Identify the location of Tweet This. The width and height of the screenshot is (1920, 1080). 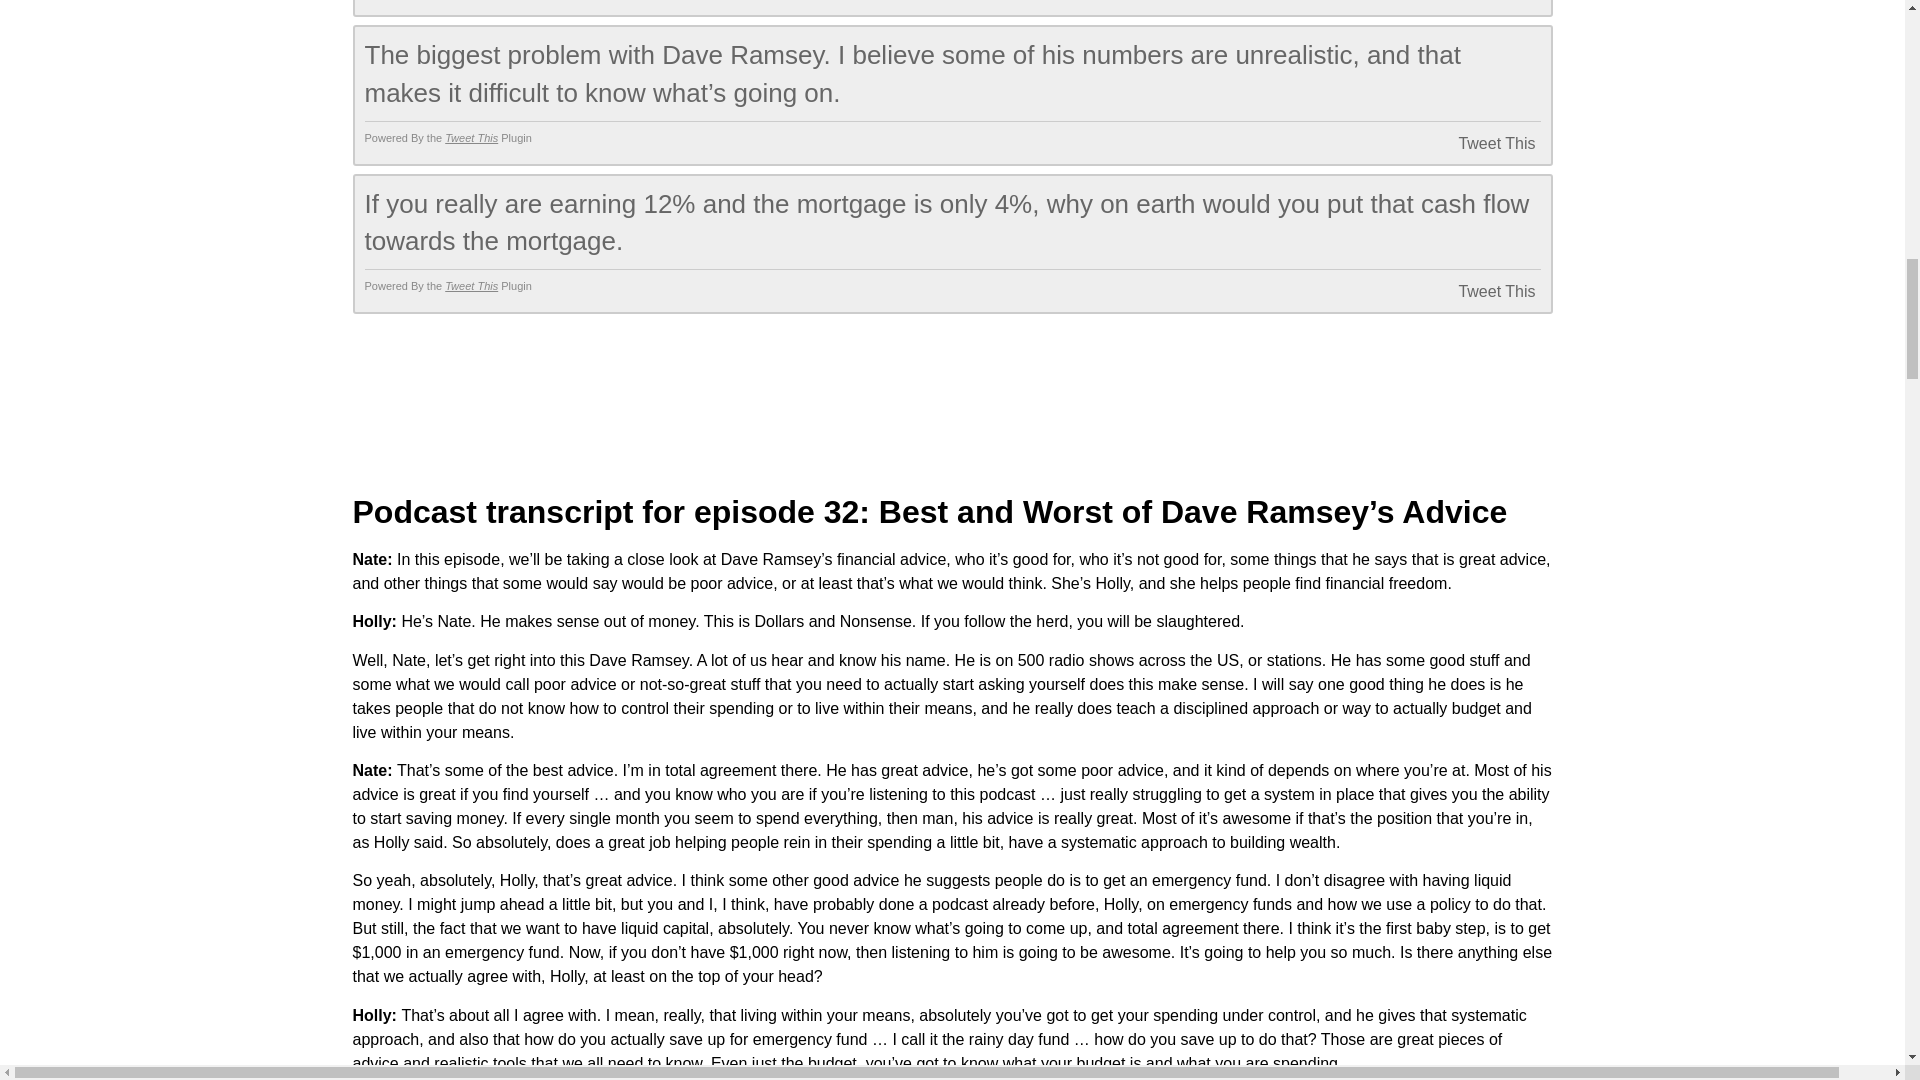
(471, 285).